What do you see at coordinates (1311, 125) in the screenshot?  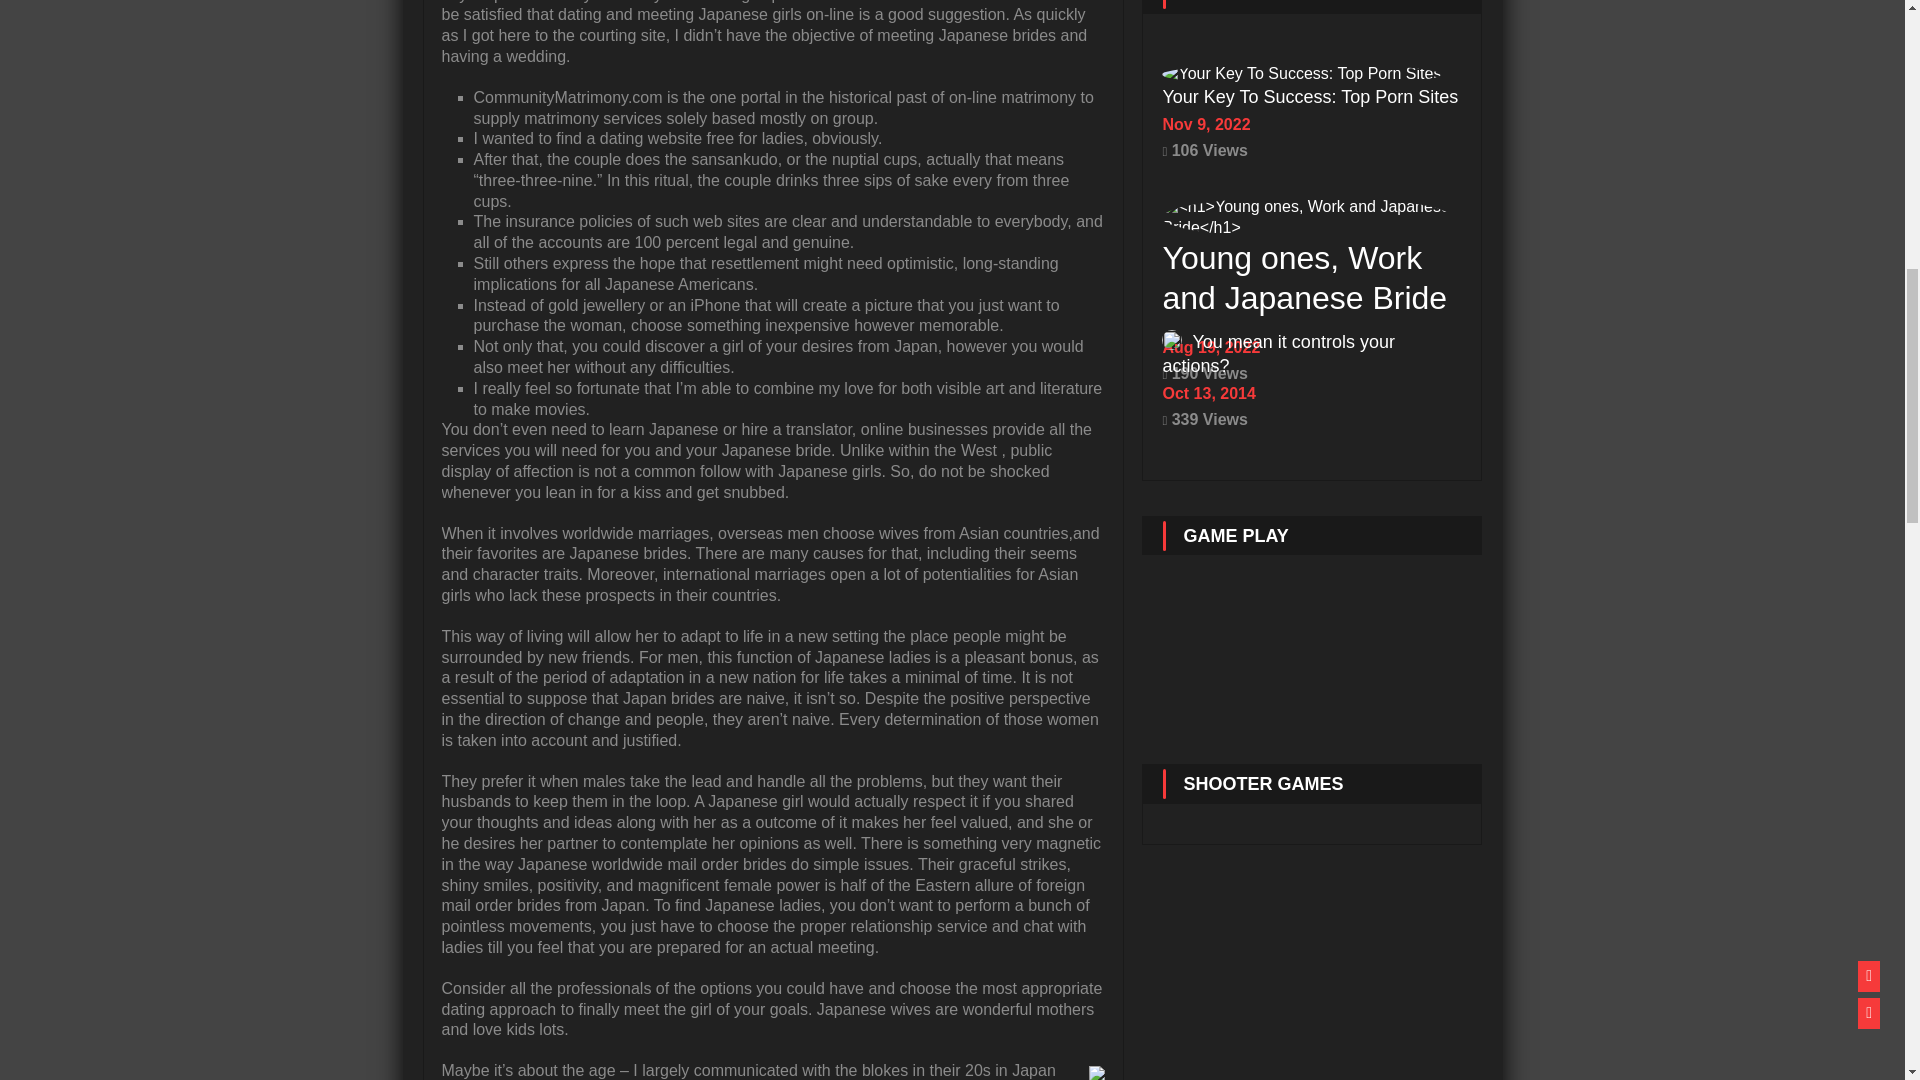 I see `Nov 9, 2022` at bounding box center [1311, 125].